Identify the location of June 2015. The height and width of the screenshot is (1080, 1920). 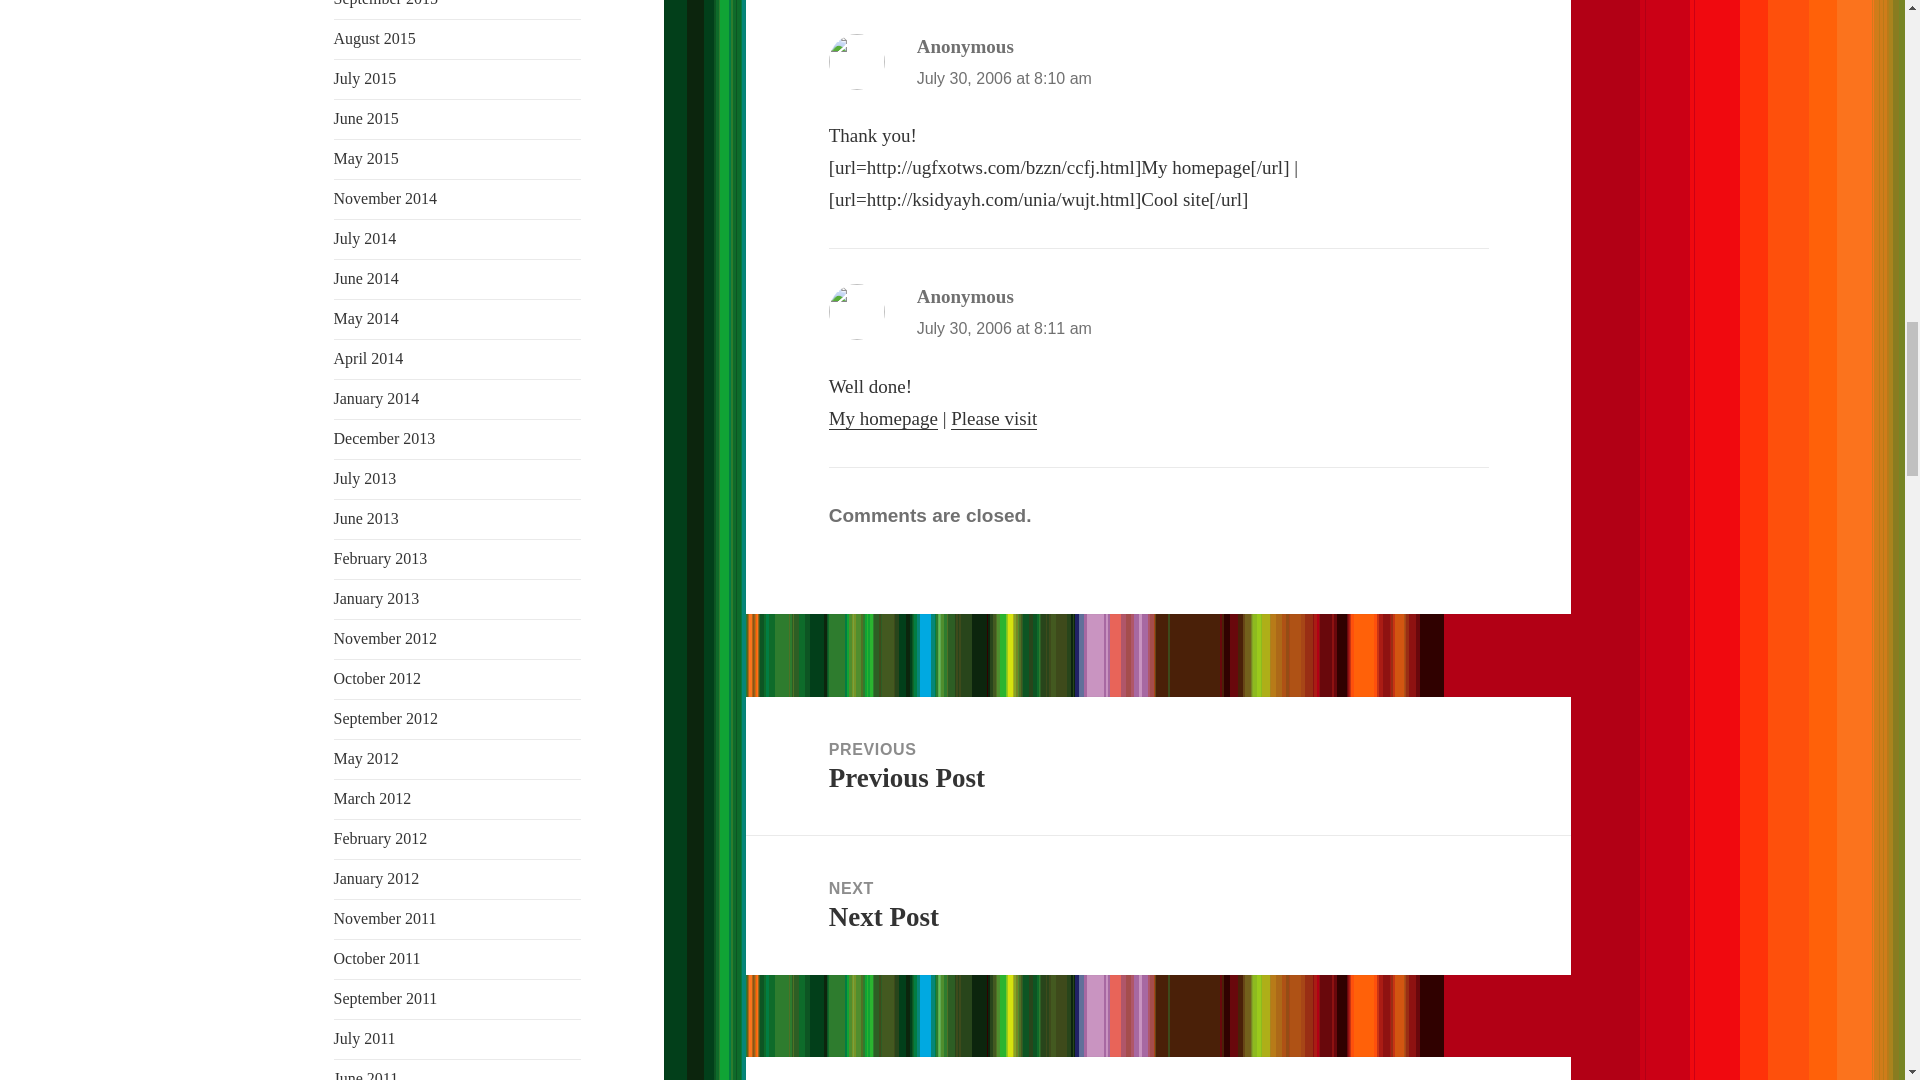
(366, 118).